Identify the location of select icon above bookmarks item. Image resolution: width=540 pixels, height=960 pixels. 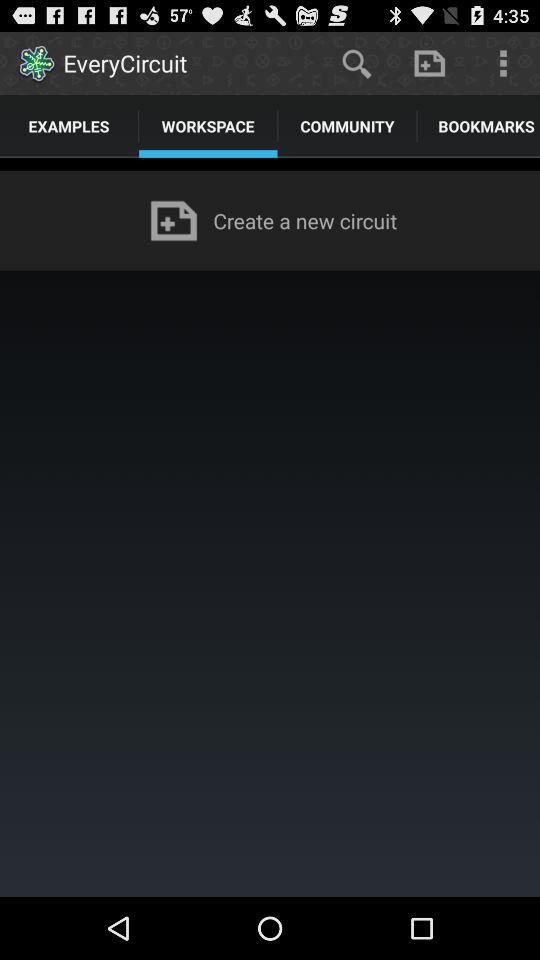
(503, 62).